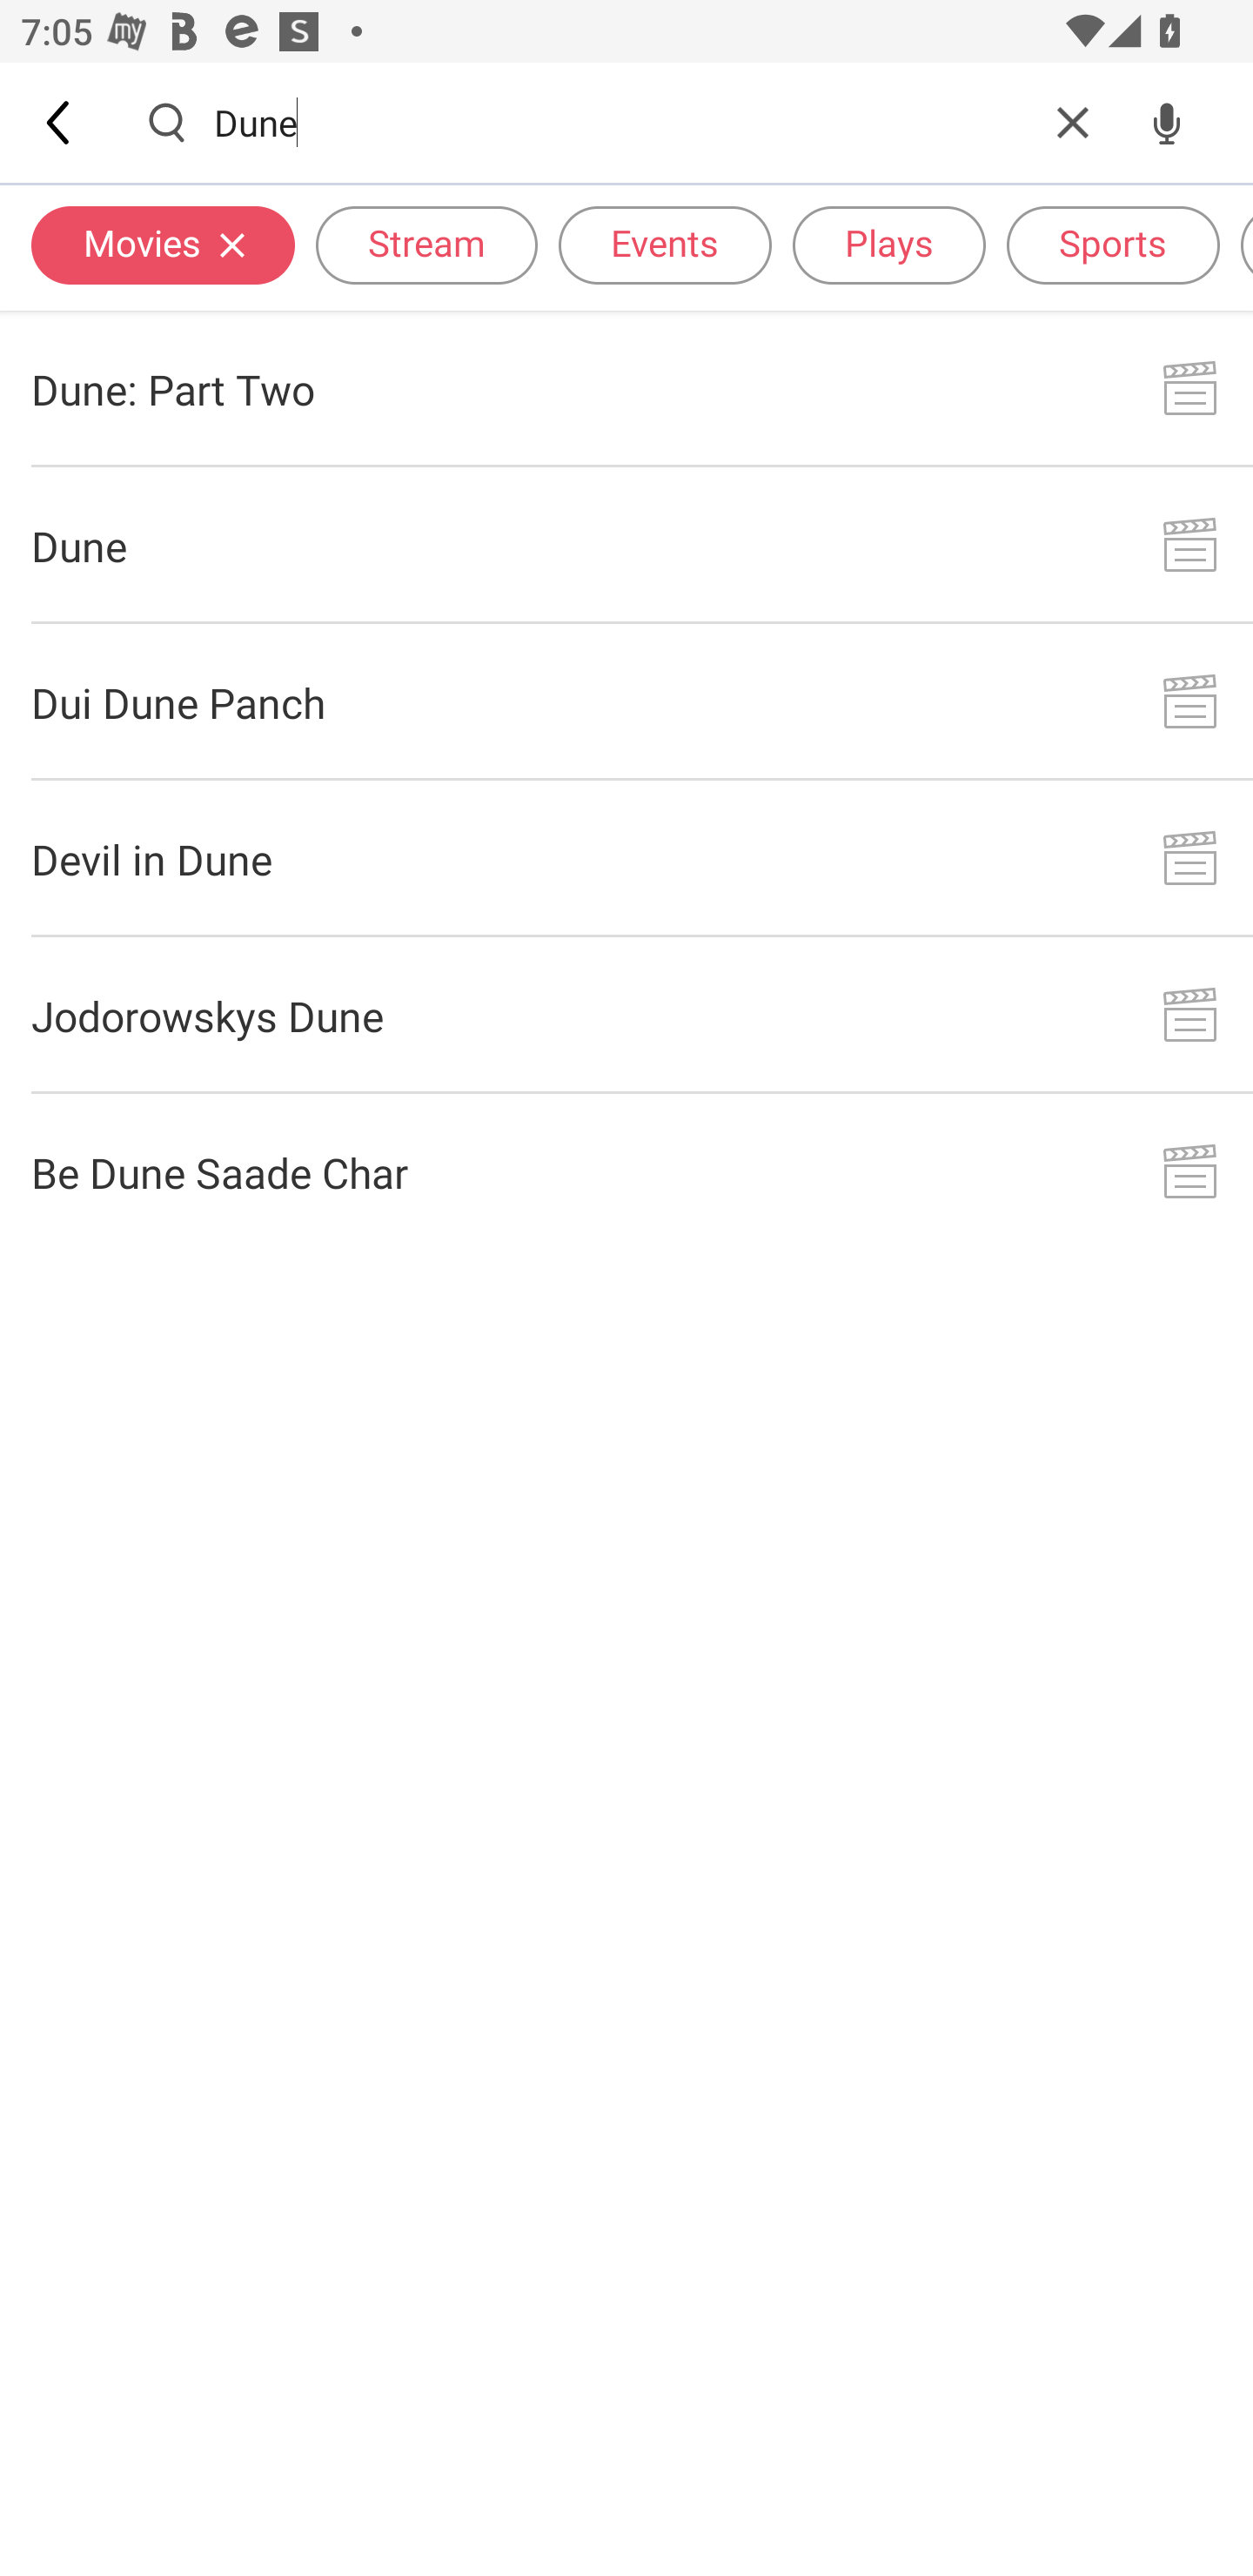 This screenshot has height=2576, width=1253. I want to click on Events, so click(665, 244).